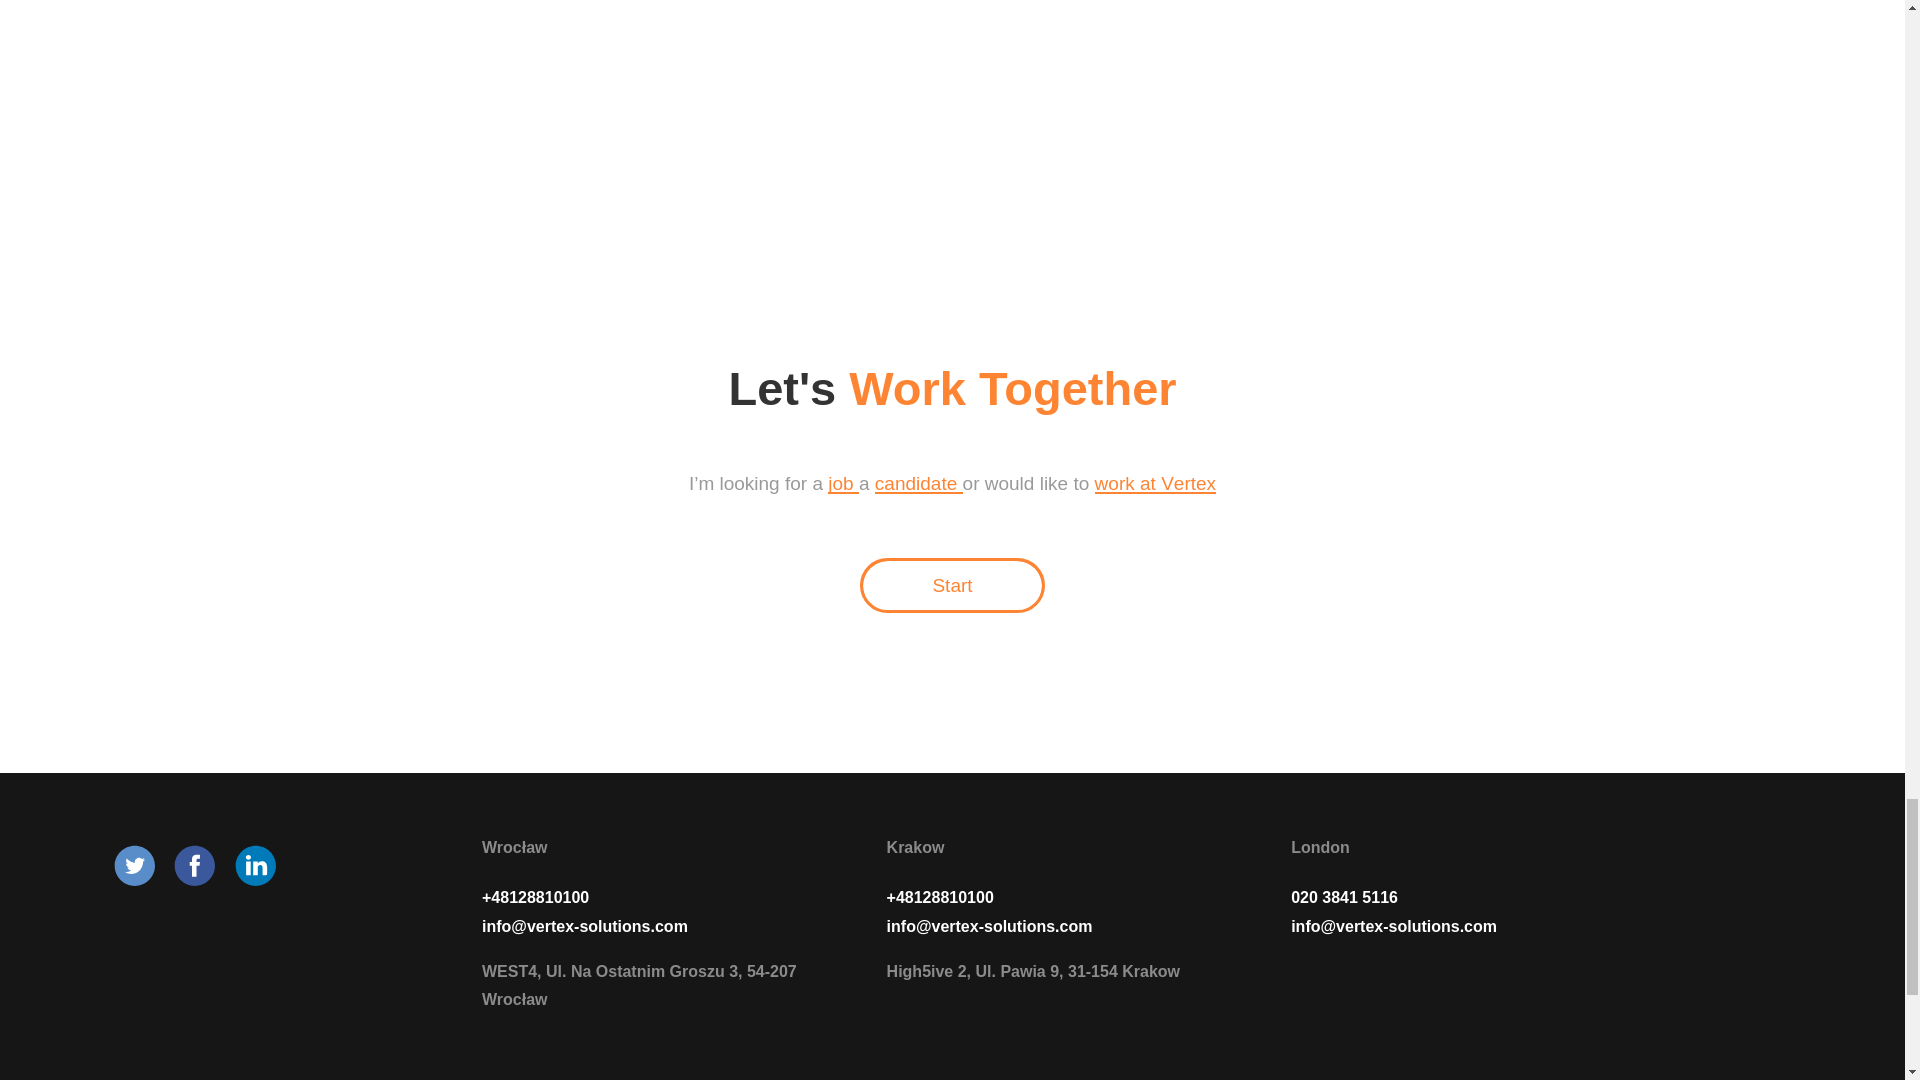 The height and width of the screenshot is (1080, 1920). What do you see at coordinates (1344, 897) in the screenshot?
I see `020 3841 5116` at bounding box center [1344, 897].